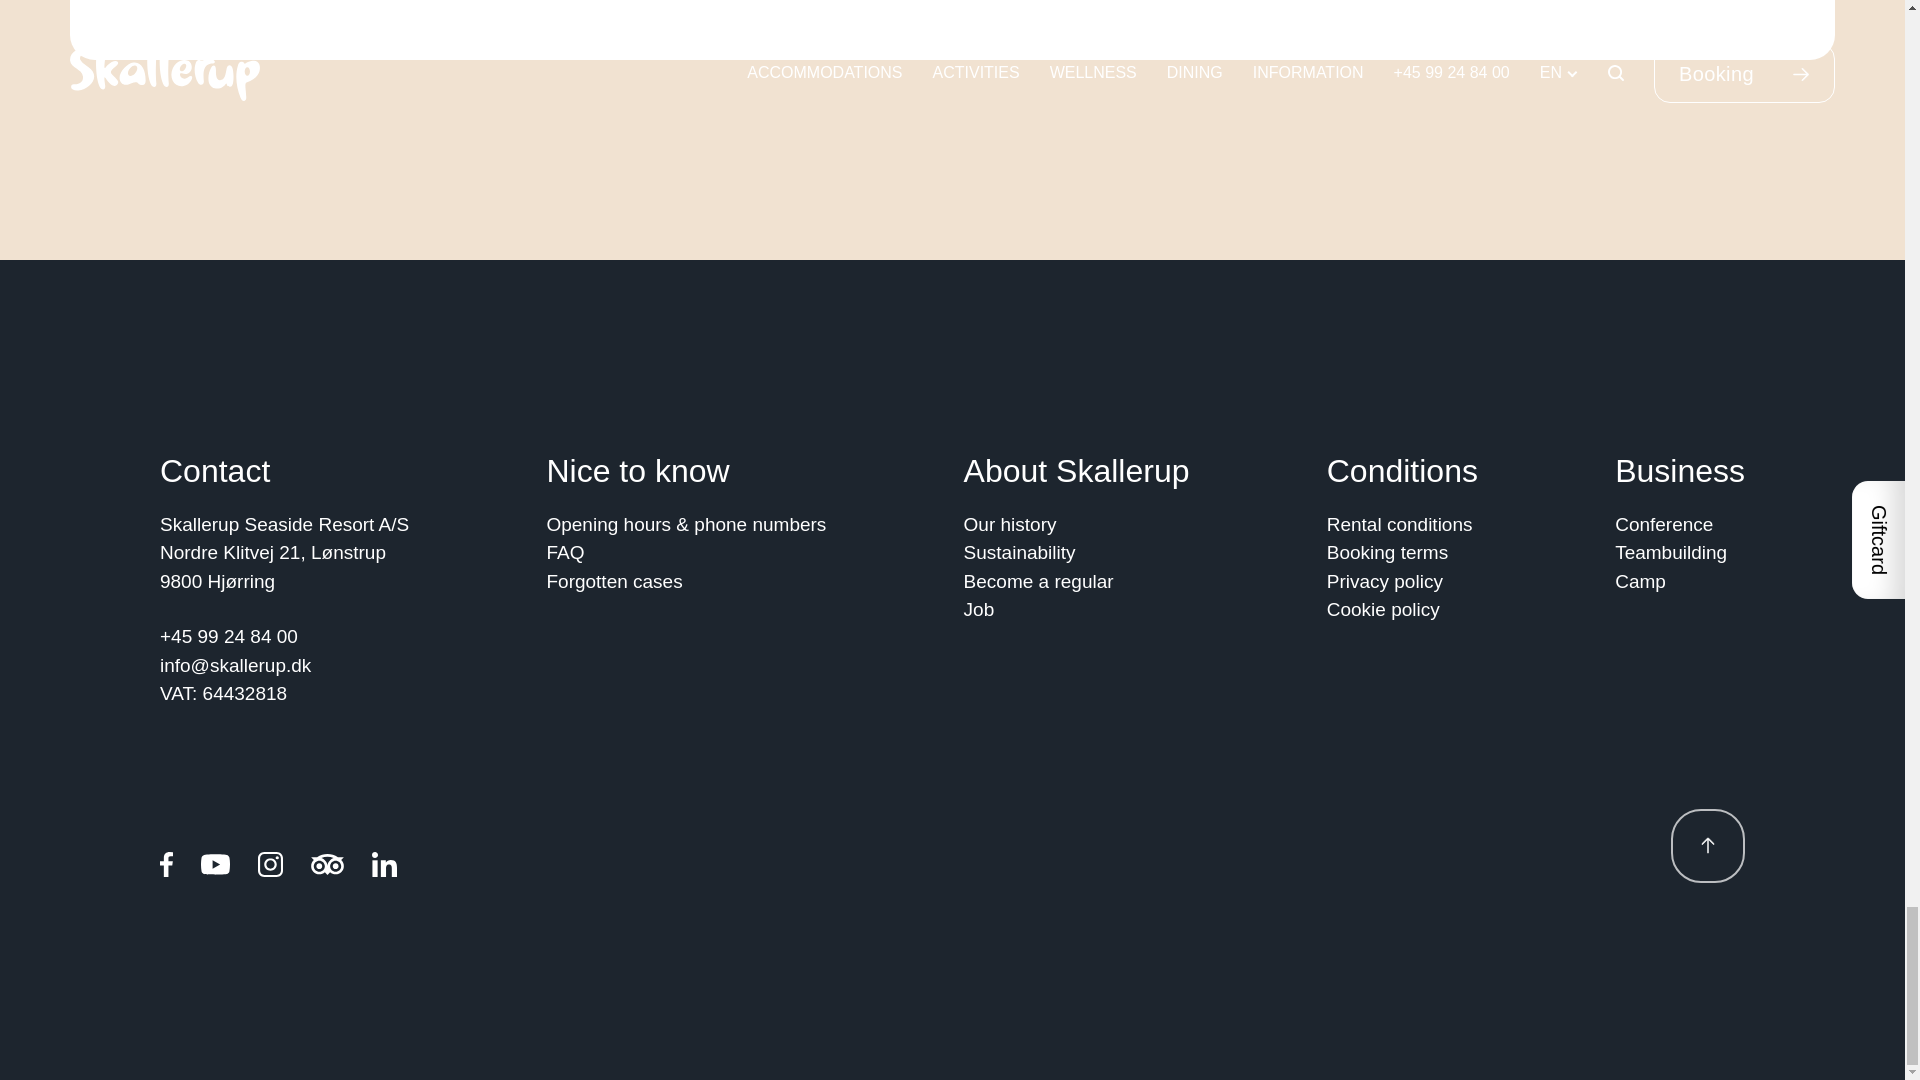 The image size is (1920, 1080). What do you see at coordinates (564, 553) in the screenshot?
I see `FAQ` at bounding box center [564, 553].